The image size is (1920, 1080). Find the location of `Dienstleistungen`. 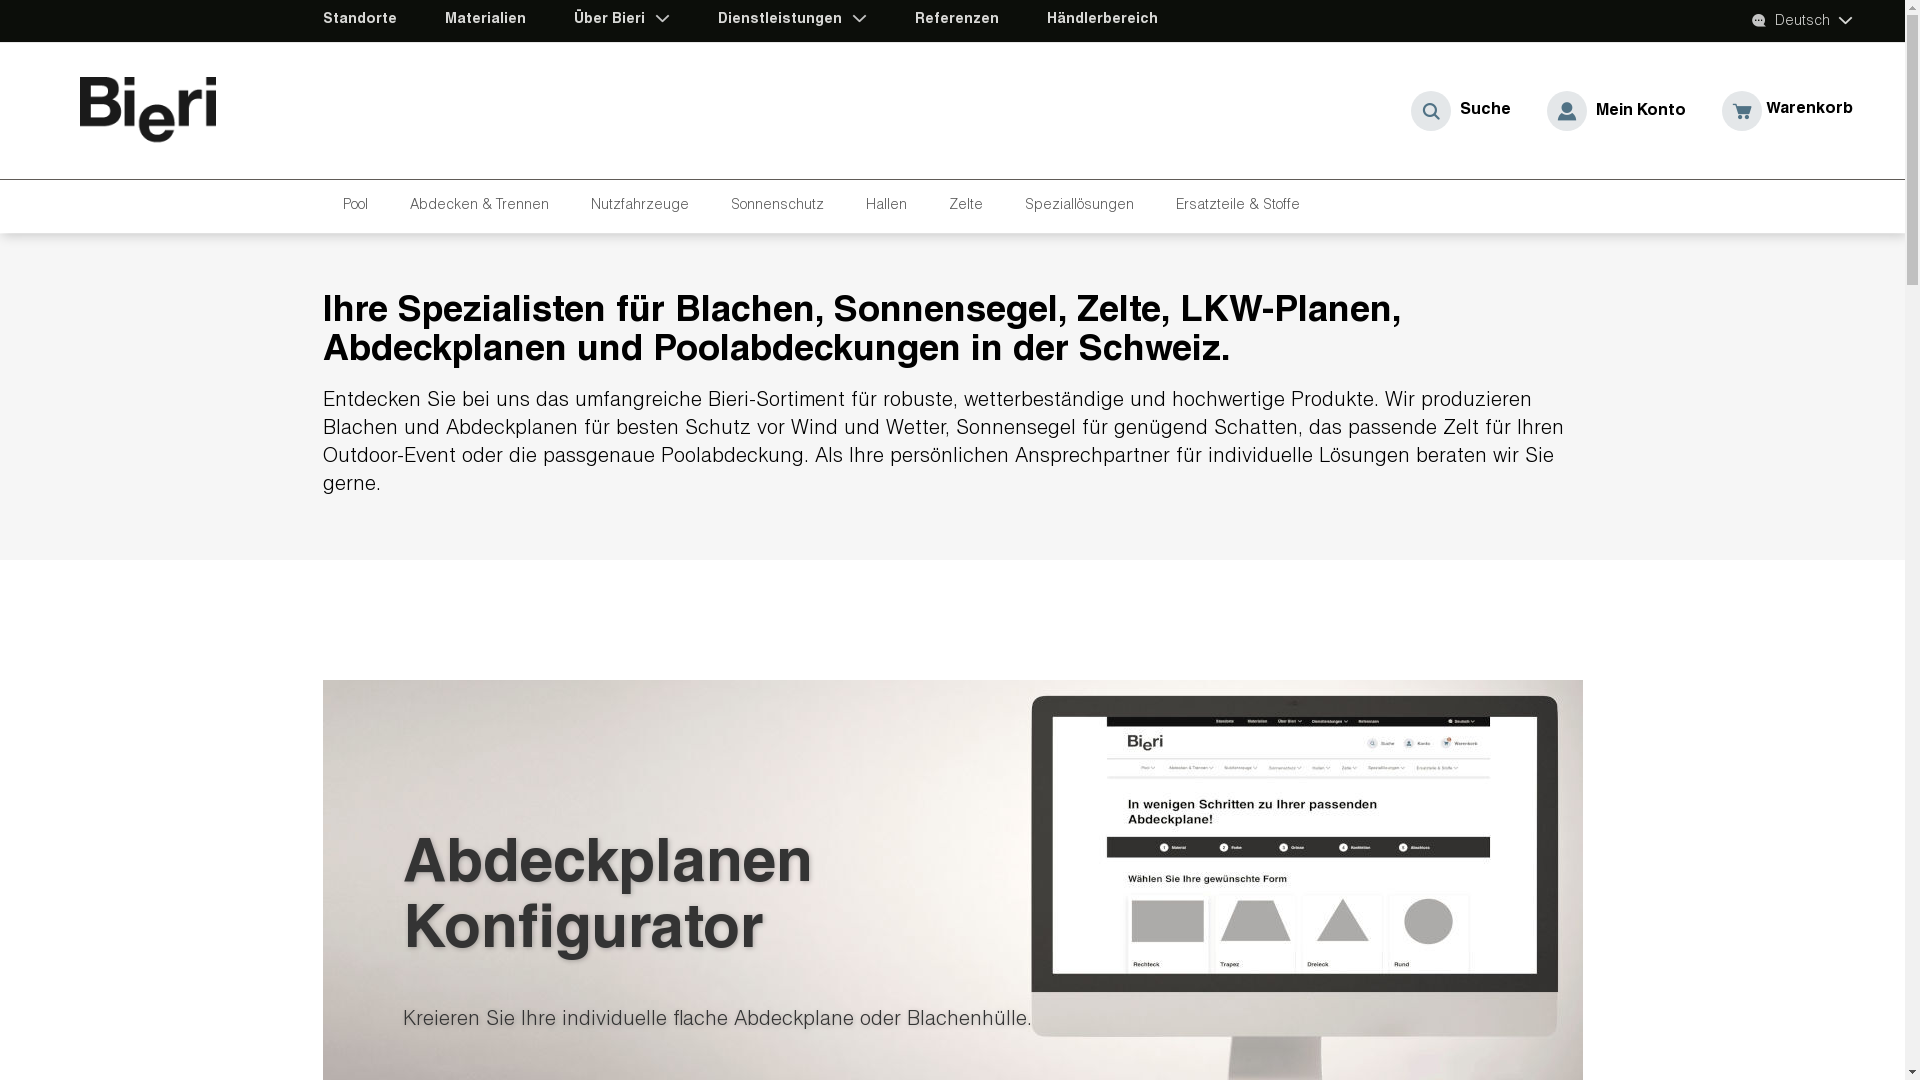

Dienstleistungen is located at coordinates (782, 20).